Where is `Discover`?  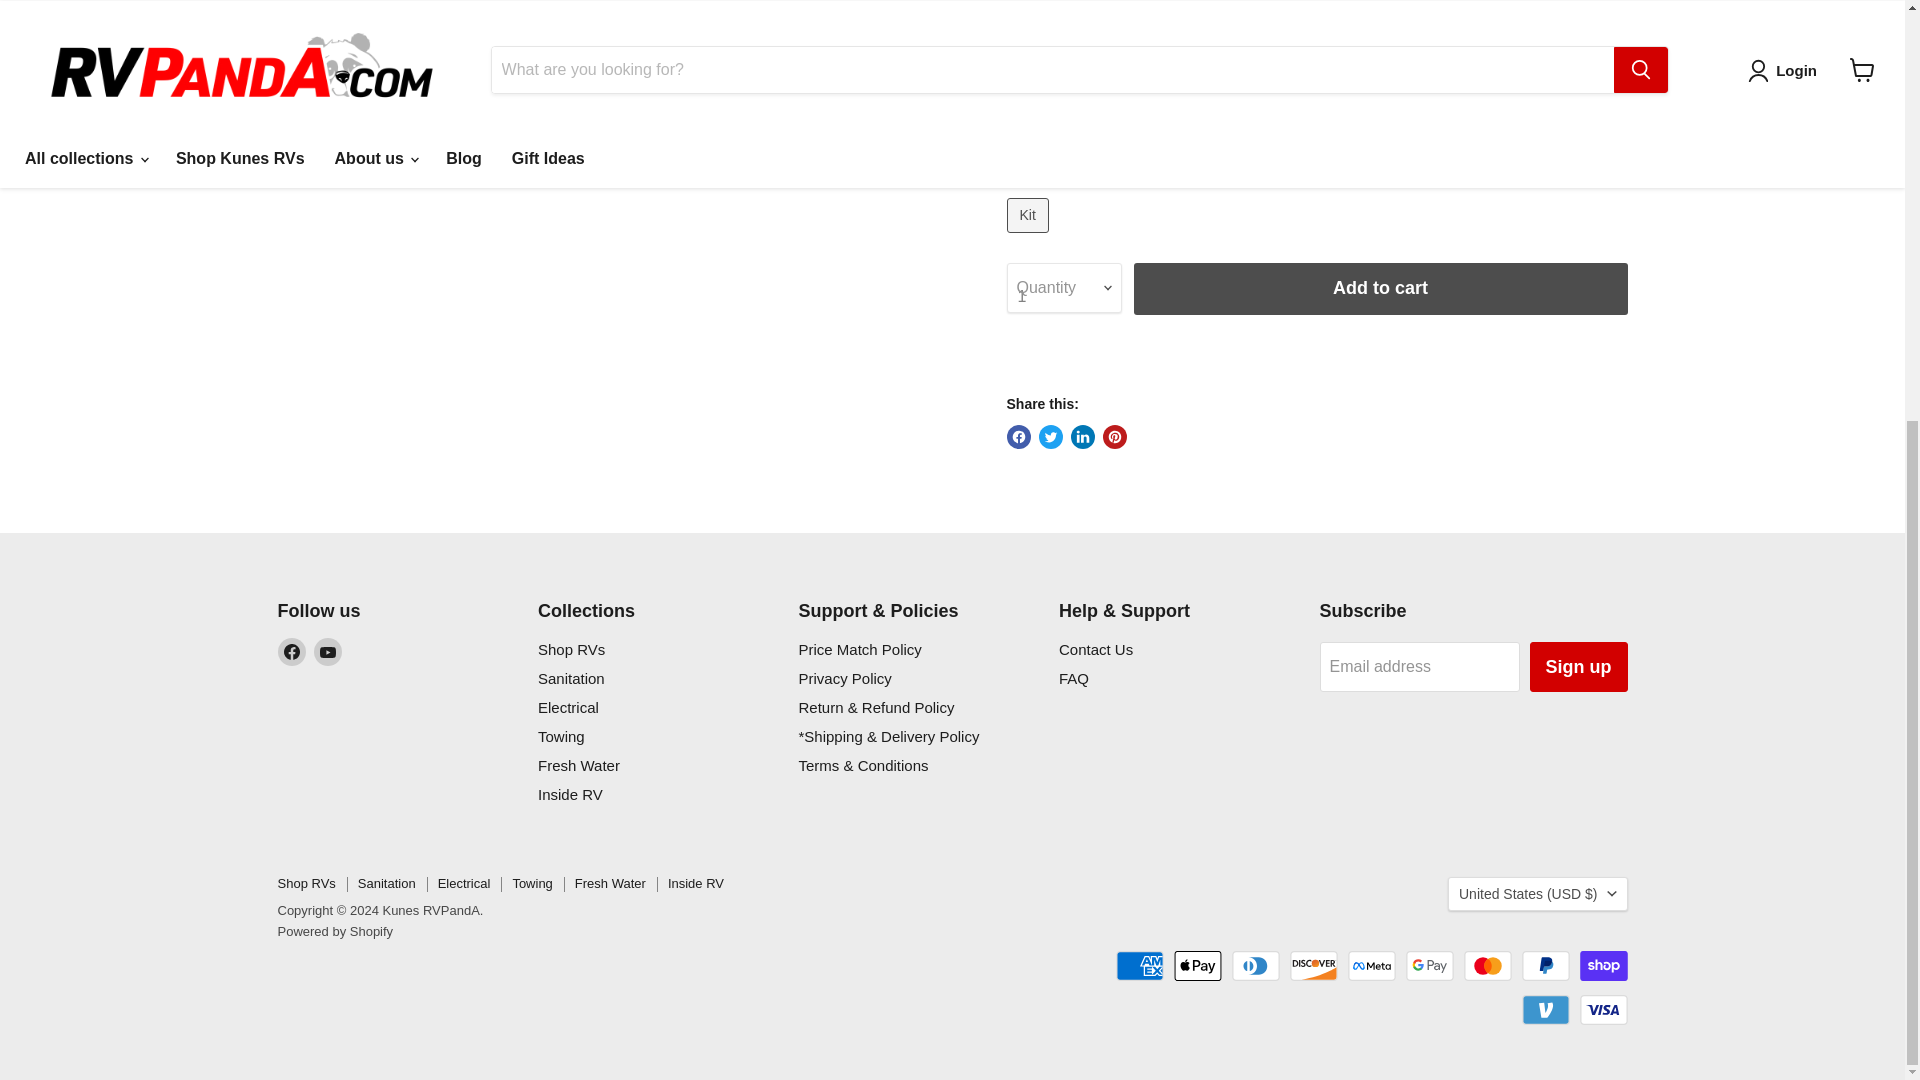 Discover is located at coordinates (1314, 966).